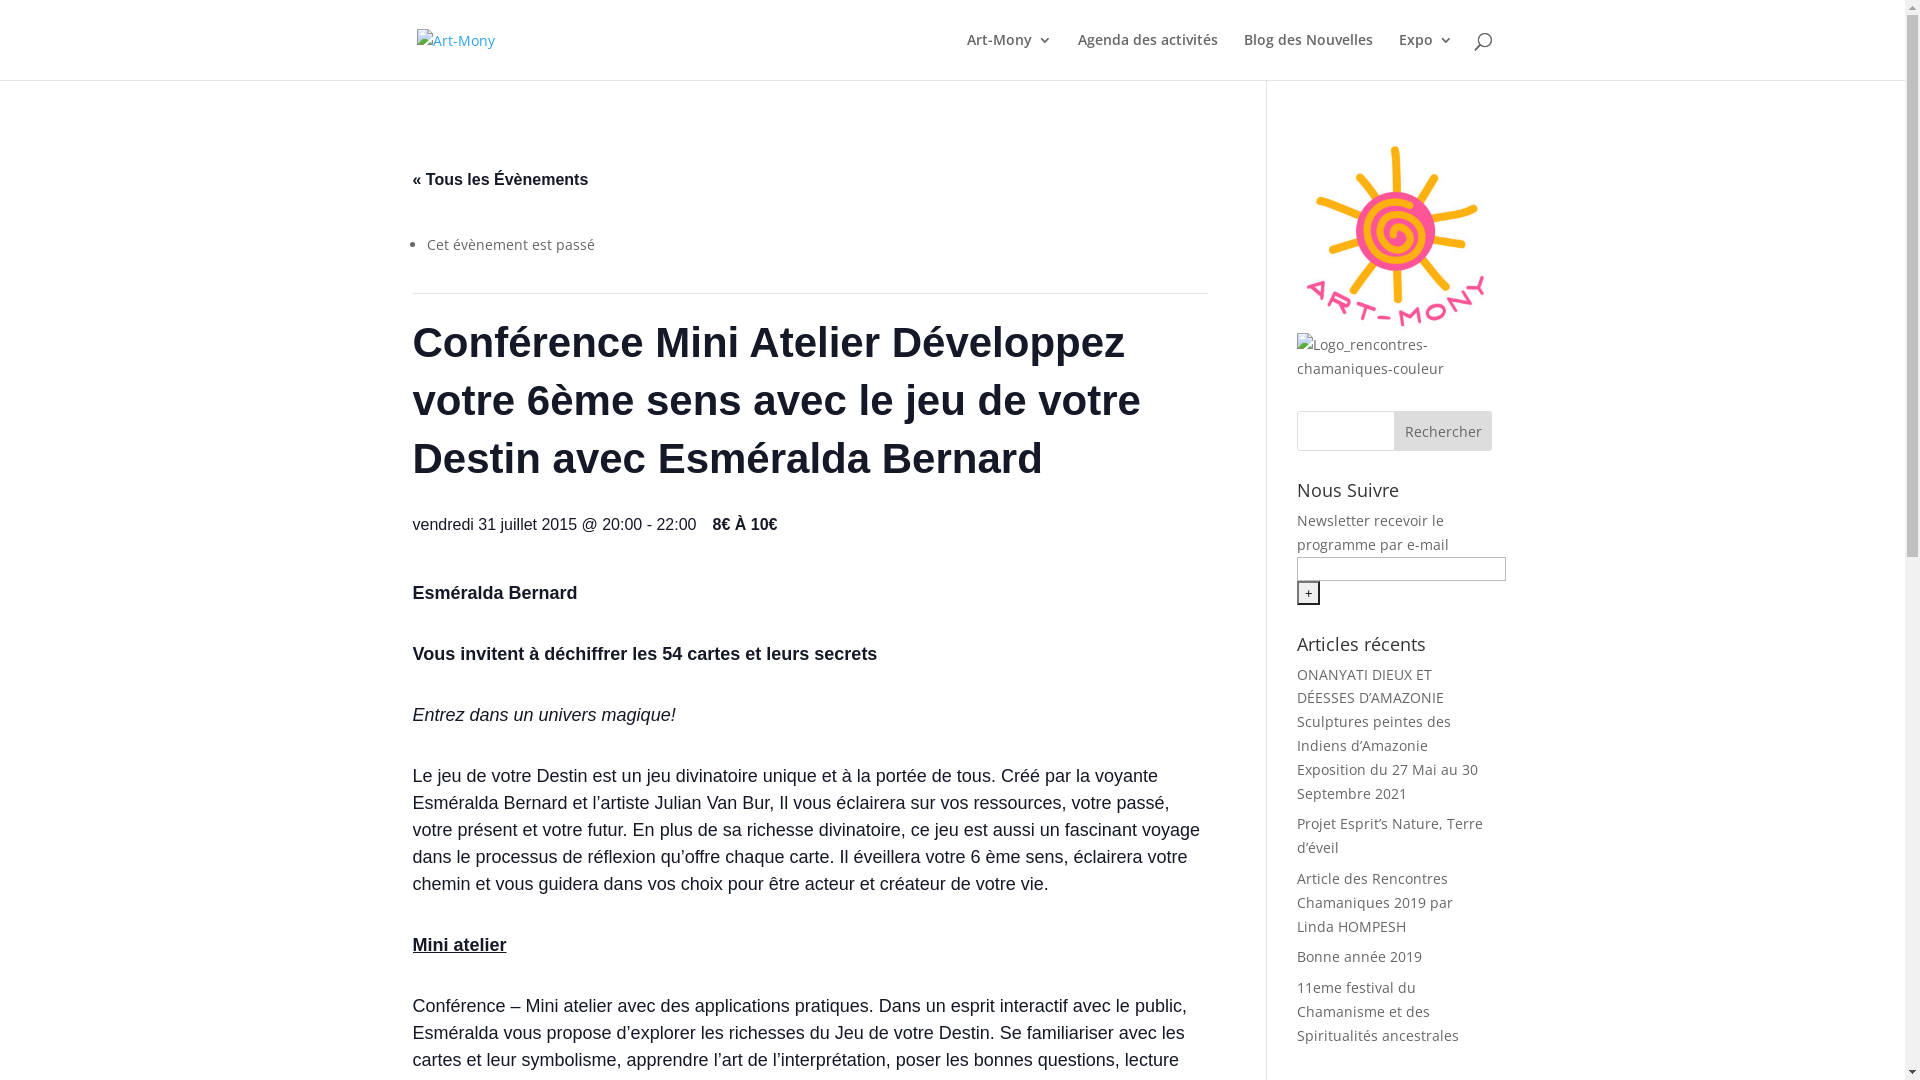 Image resolution: width=1920 pixels, height=1080 pixels. What do you see at coordinates (1444, 431) in the screenshot?
I see `Rechercher` at bounding box center [1444, 431].